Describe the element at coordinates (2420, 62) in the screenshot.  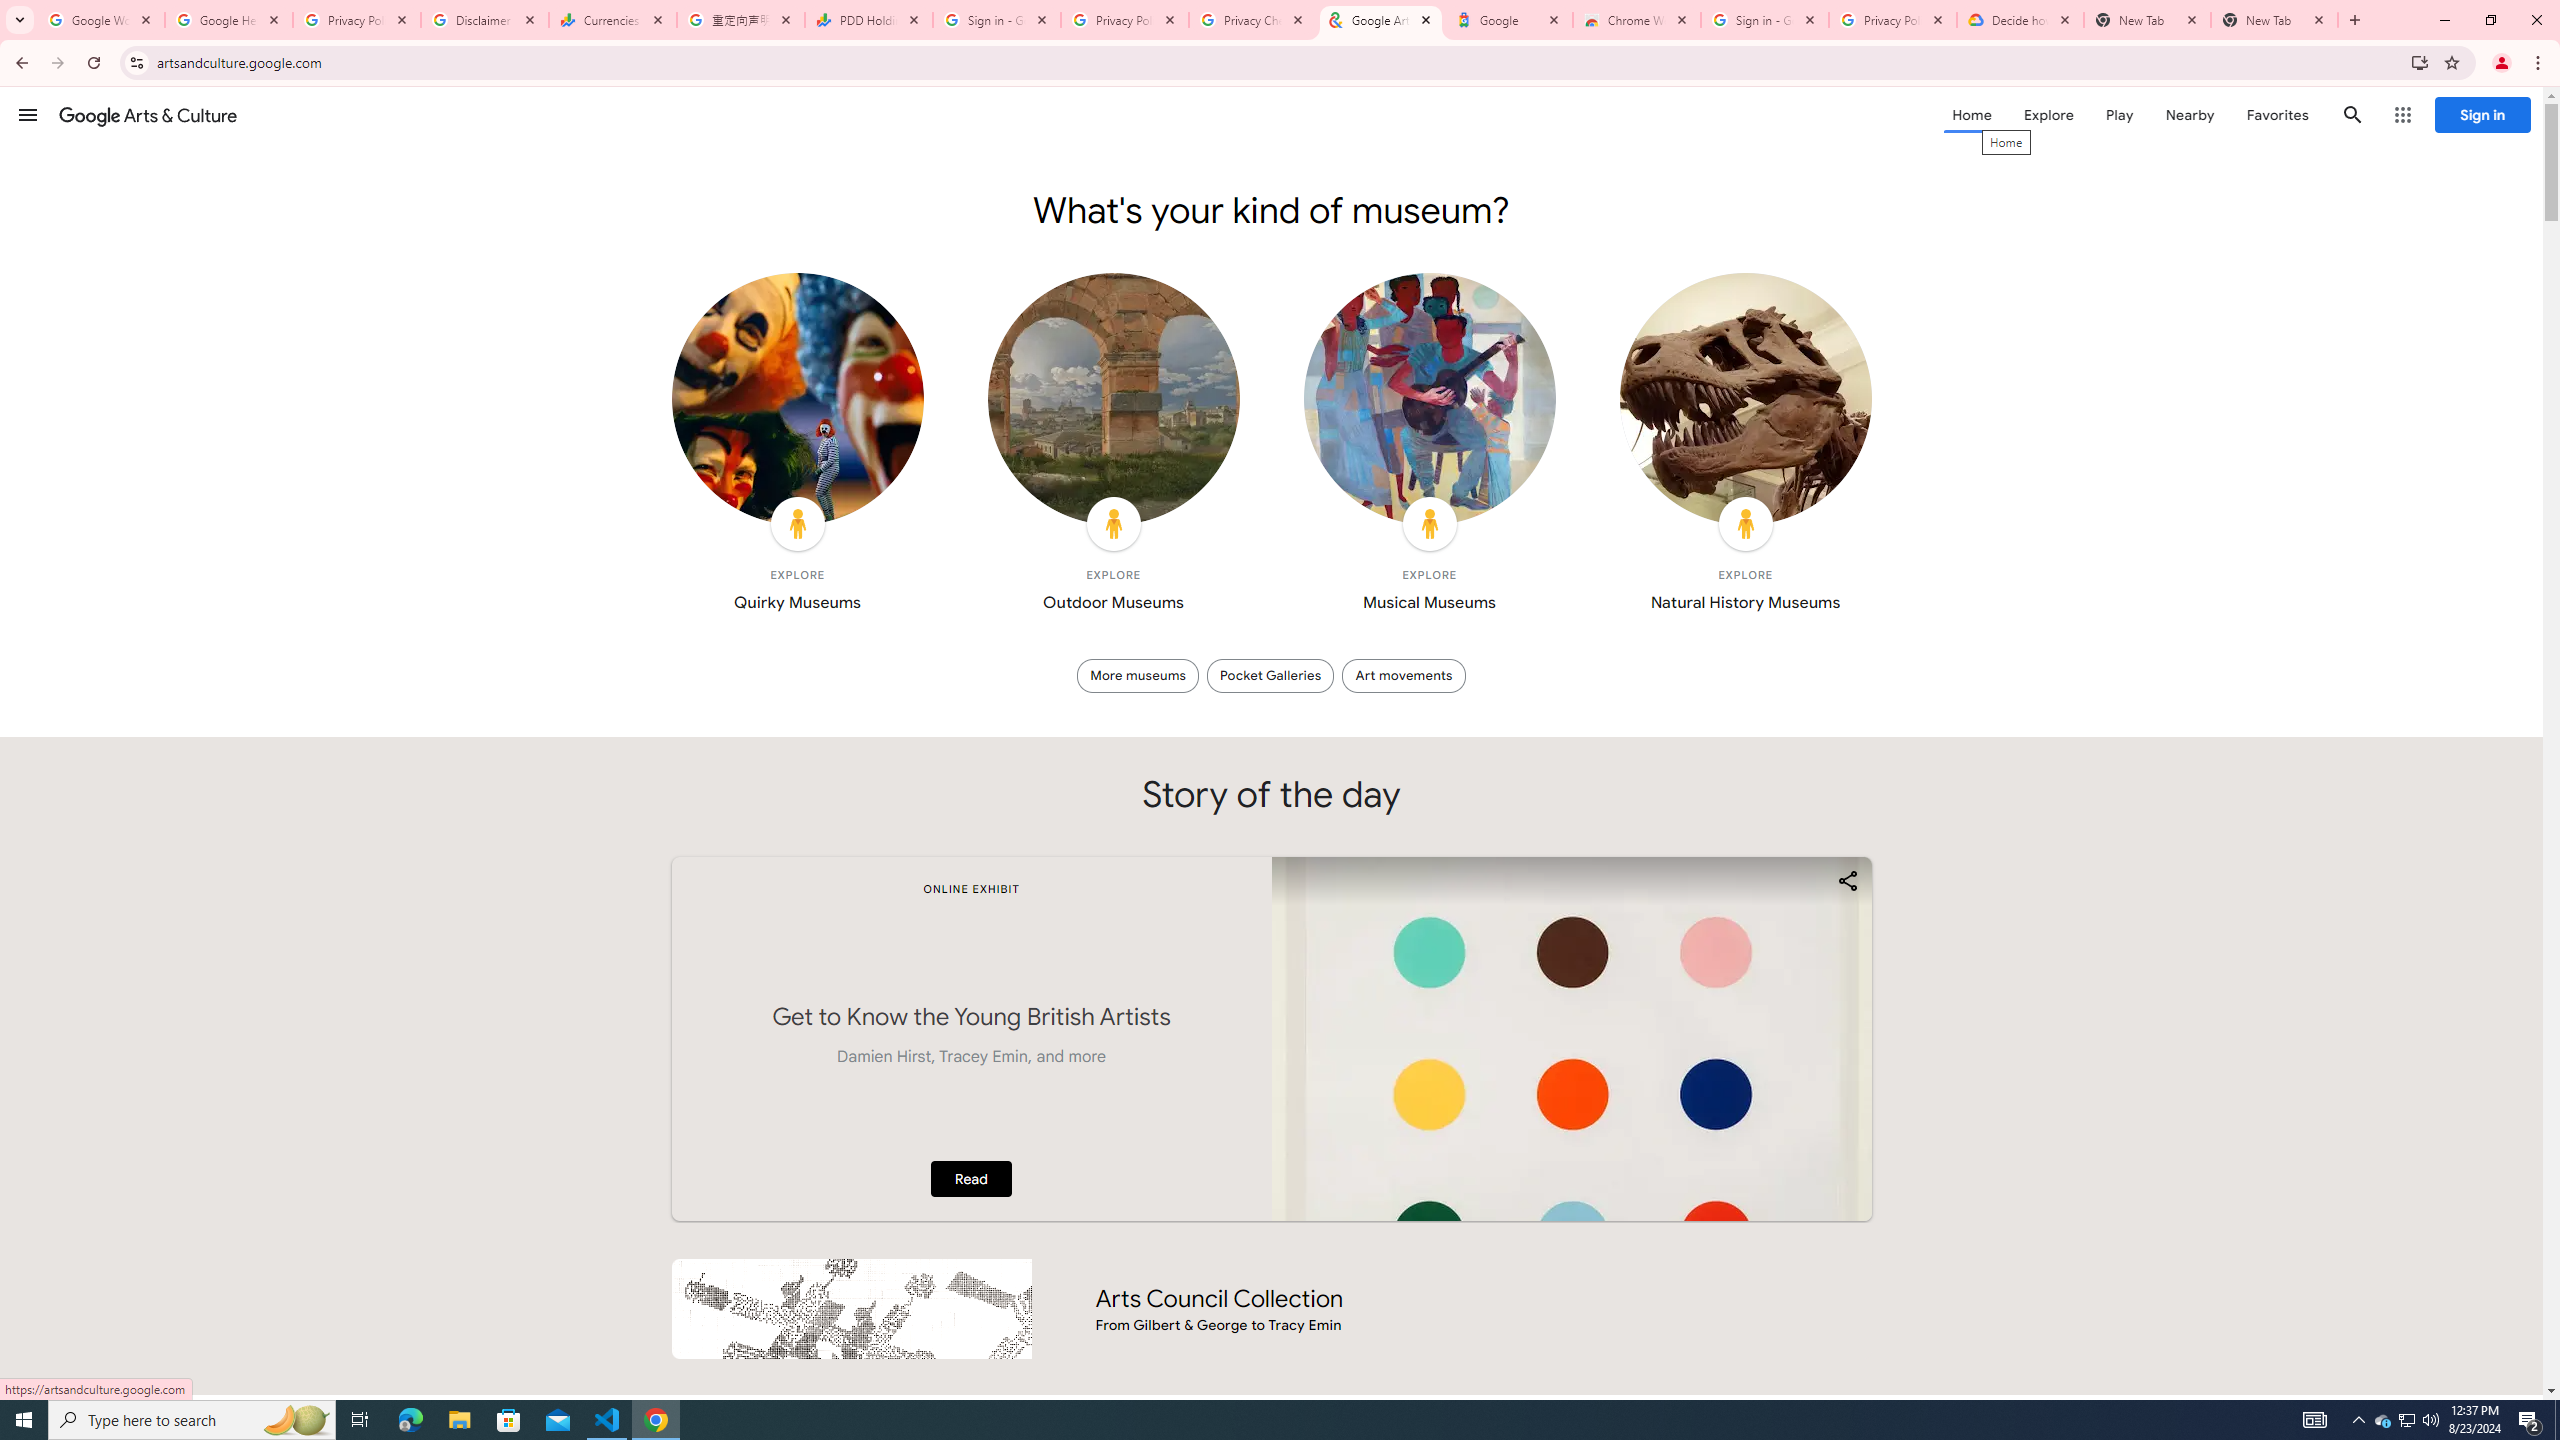
I see `Install Google Arts & Culture` at that location.